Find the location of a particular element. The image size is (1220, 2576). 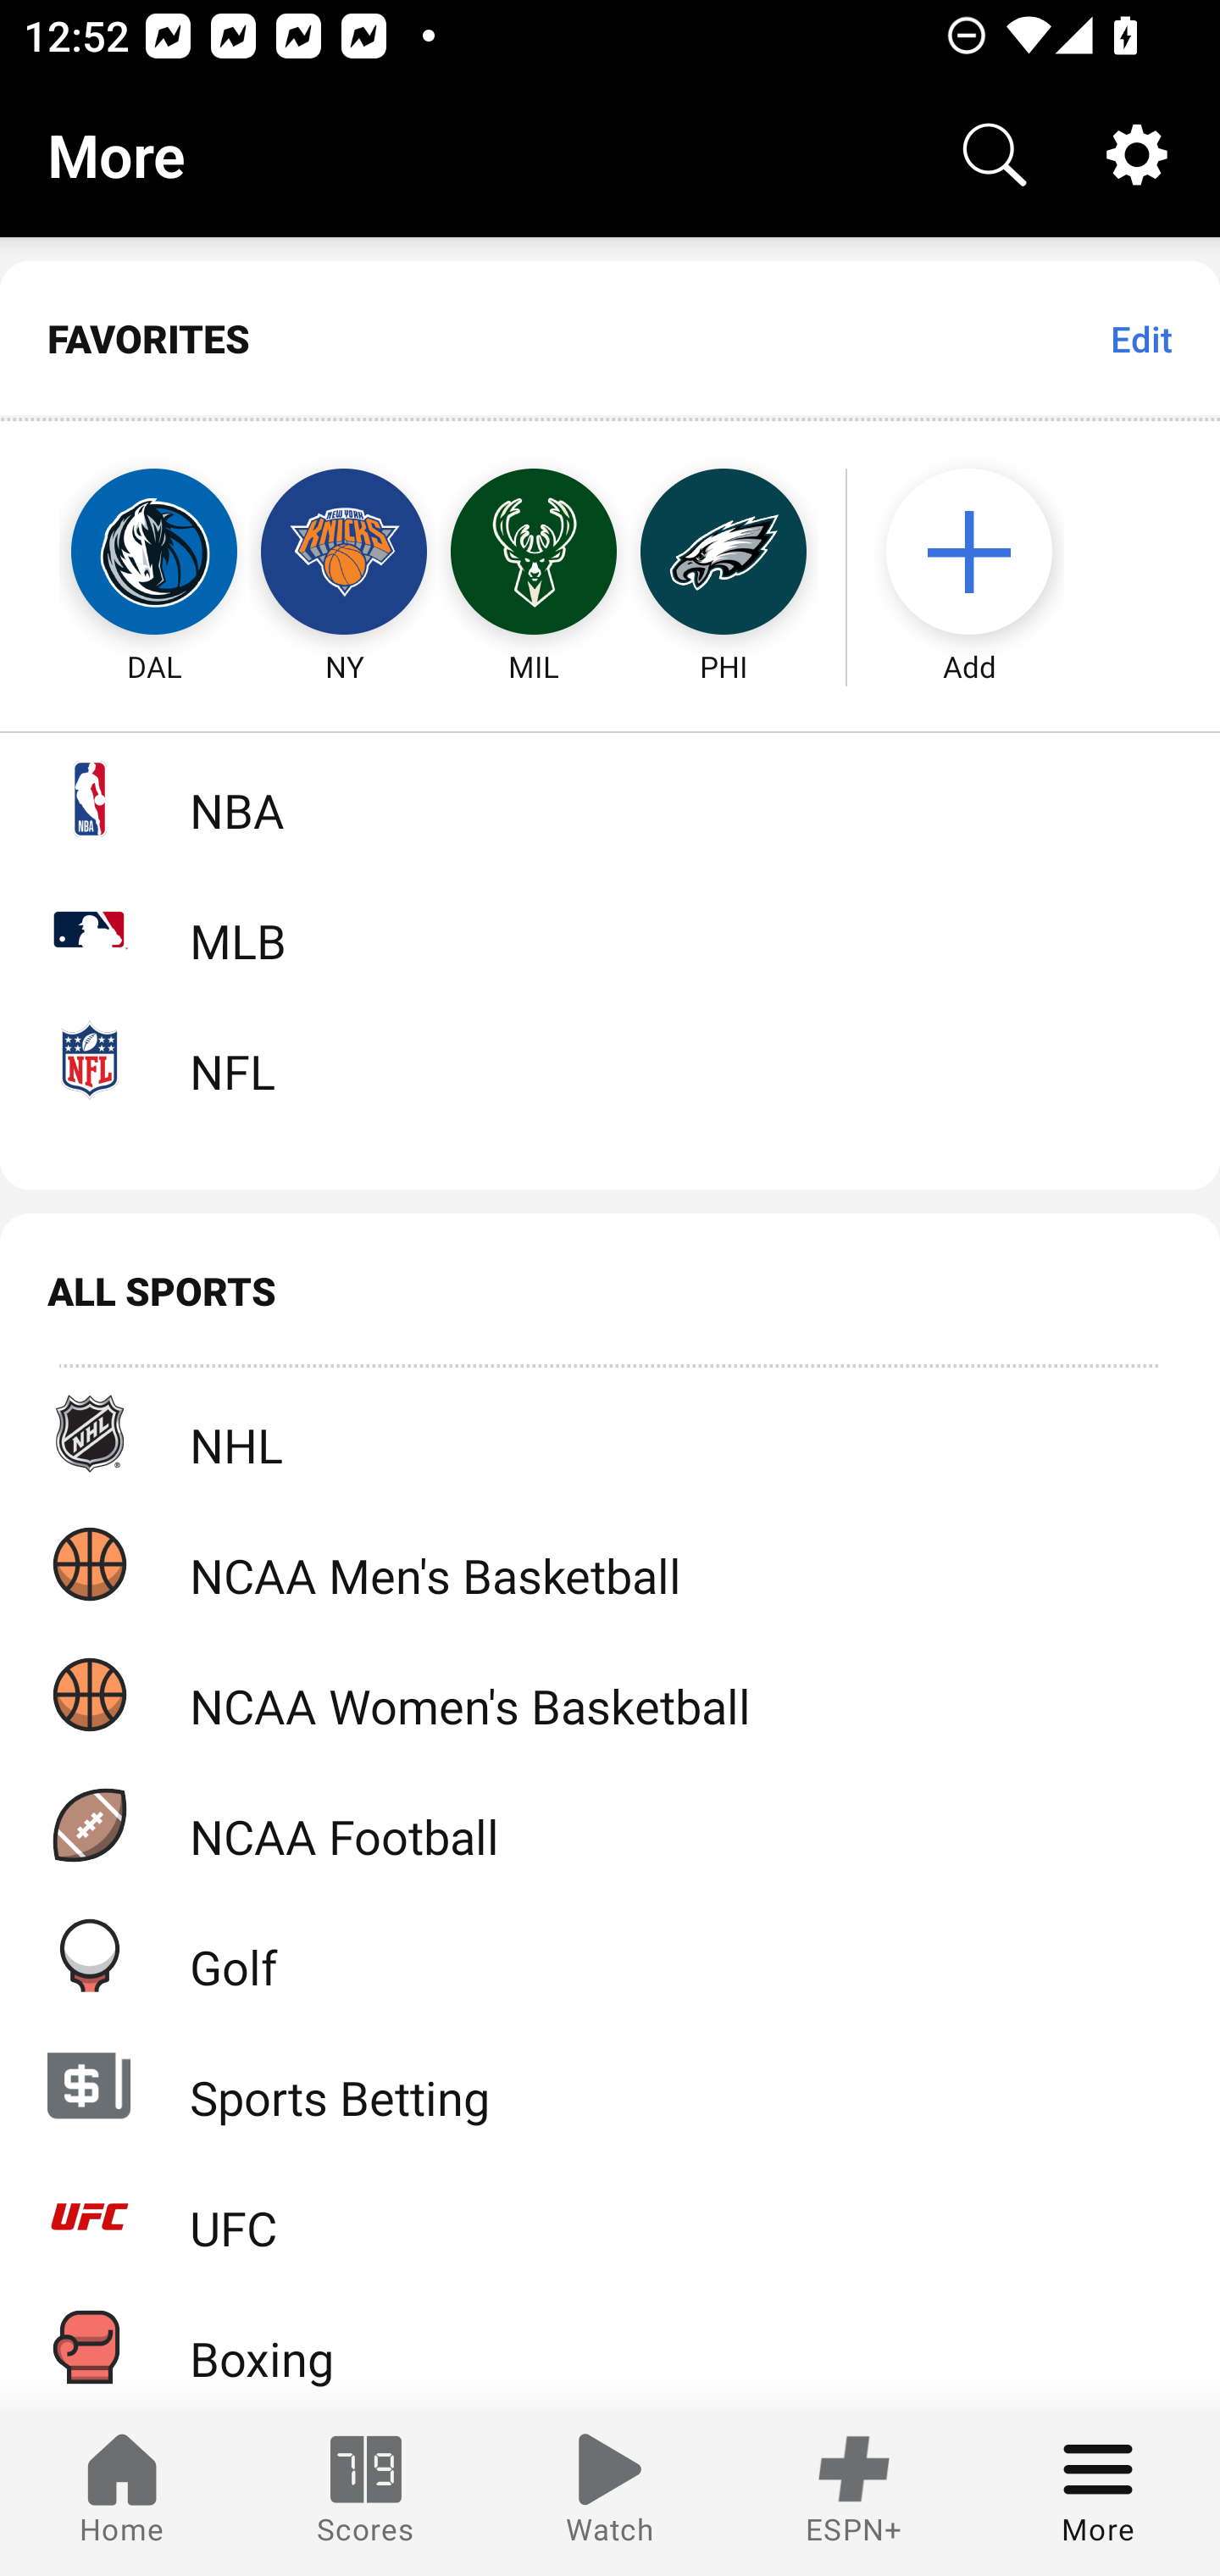

NCAA Men's Basketball is located at coordinates (610, 1563).